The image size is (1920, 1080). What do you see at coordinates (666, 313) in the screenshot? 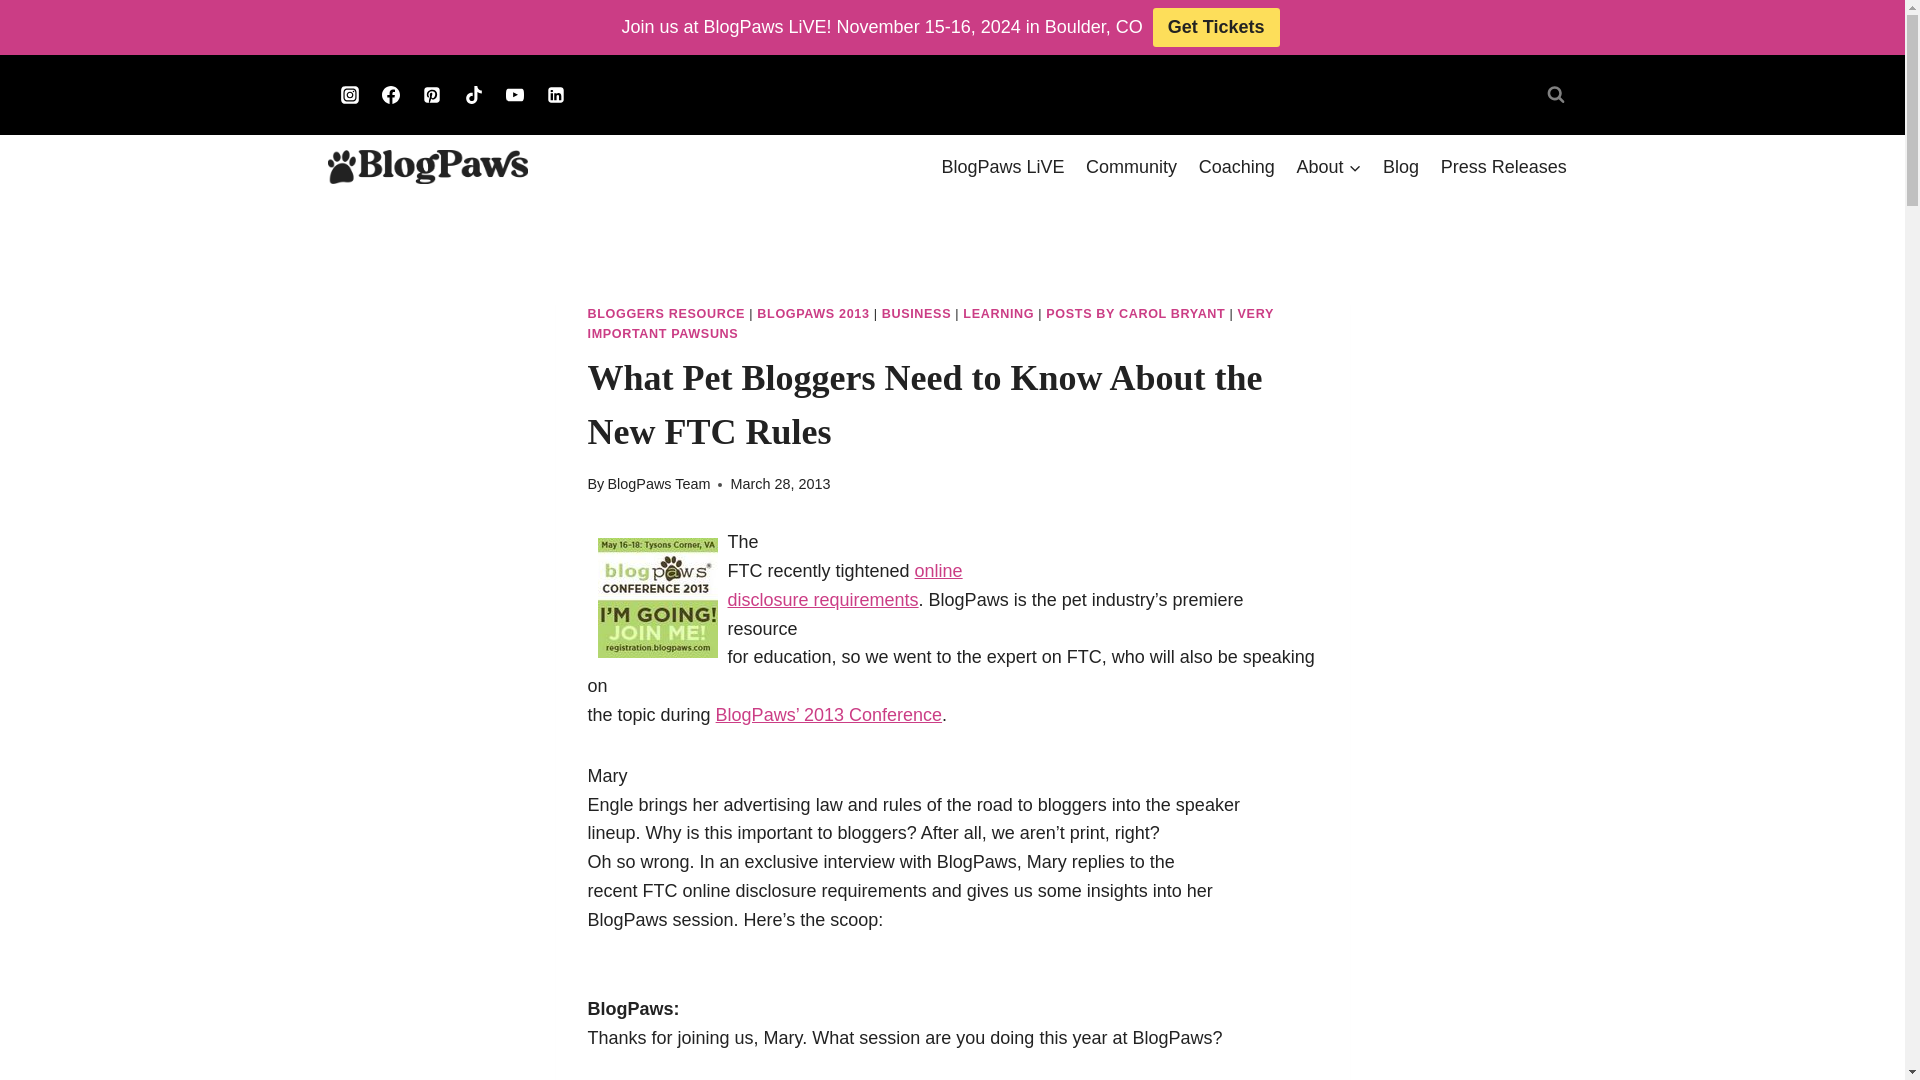
I see `BLOGGERS RESOURCE` at bounding box center [666, 313].